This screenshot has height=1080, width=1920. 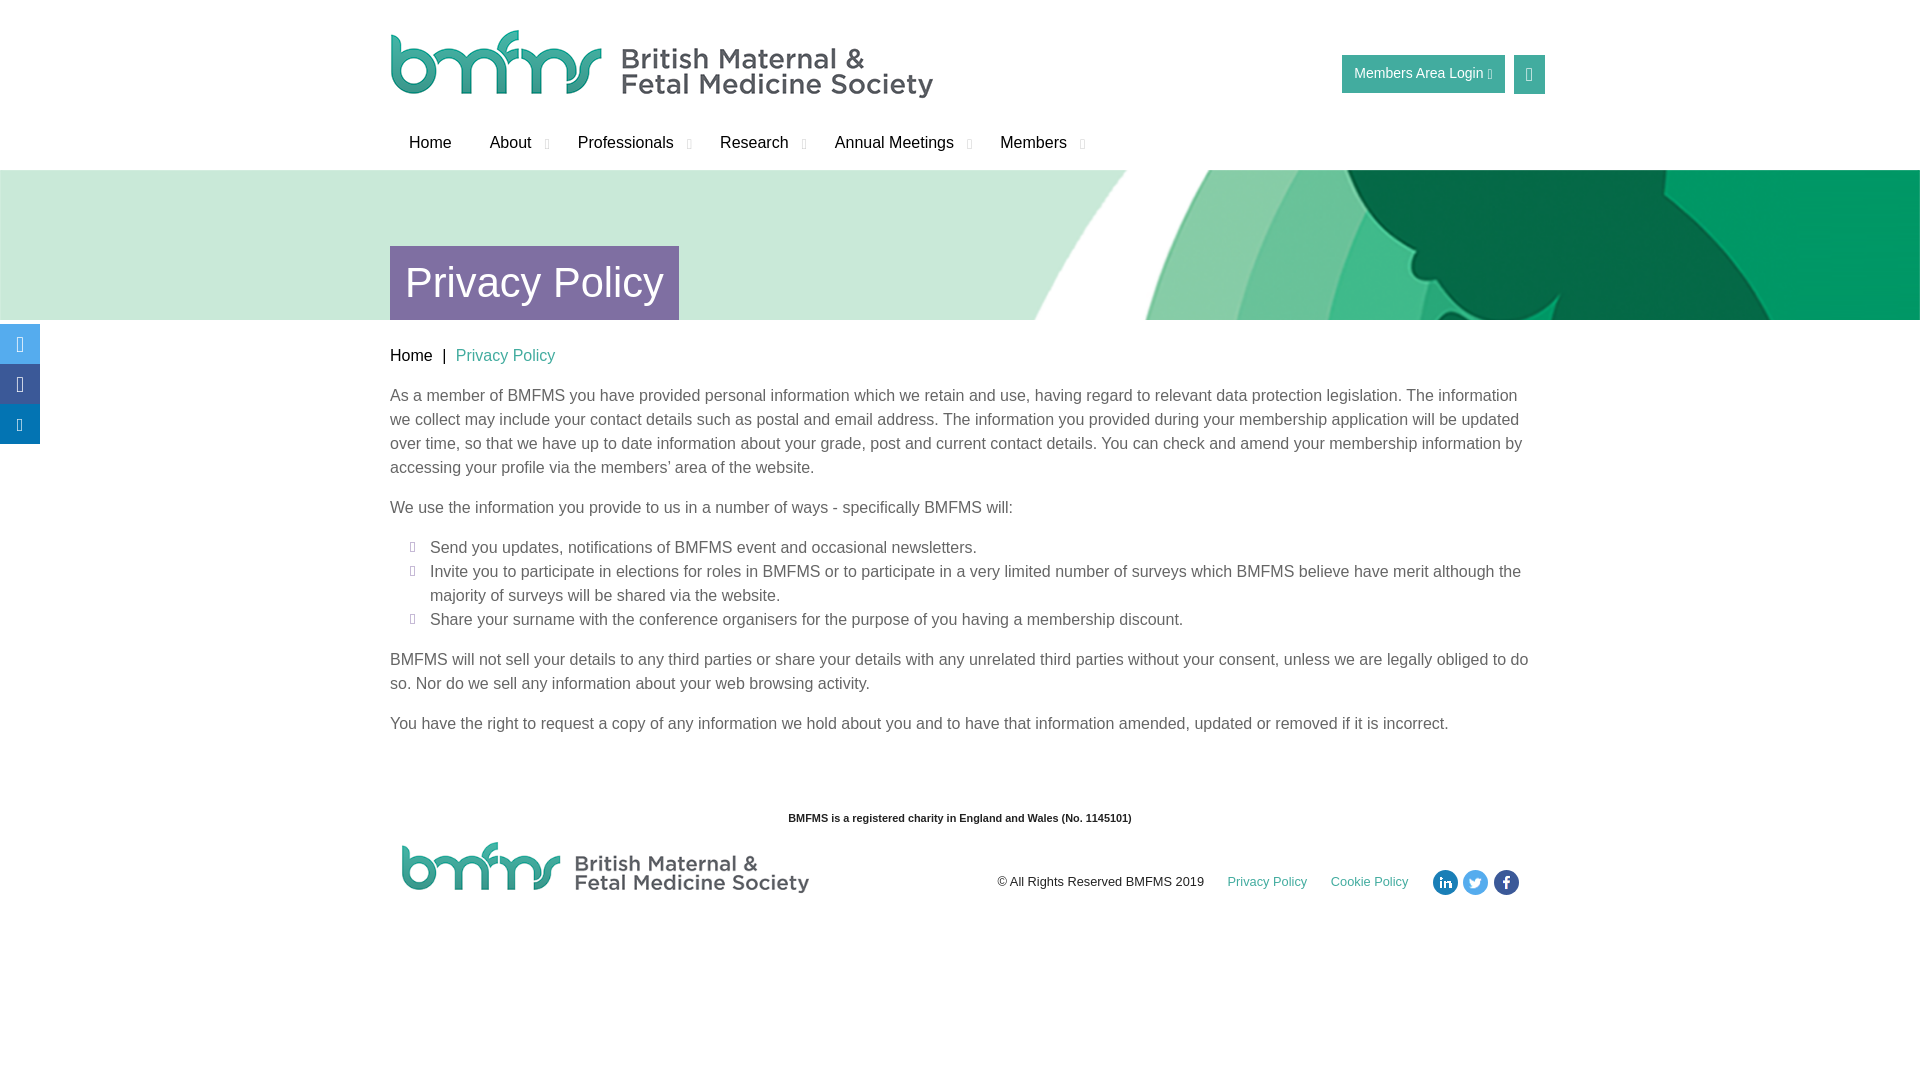 What do you see at coordinates (430, 143) in the screenshot?
I see `Home` at bounding box center [430, 143].